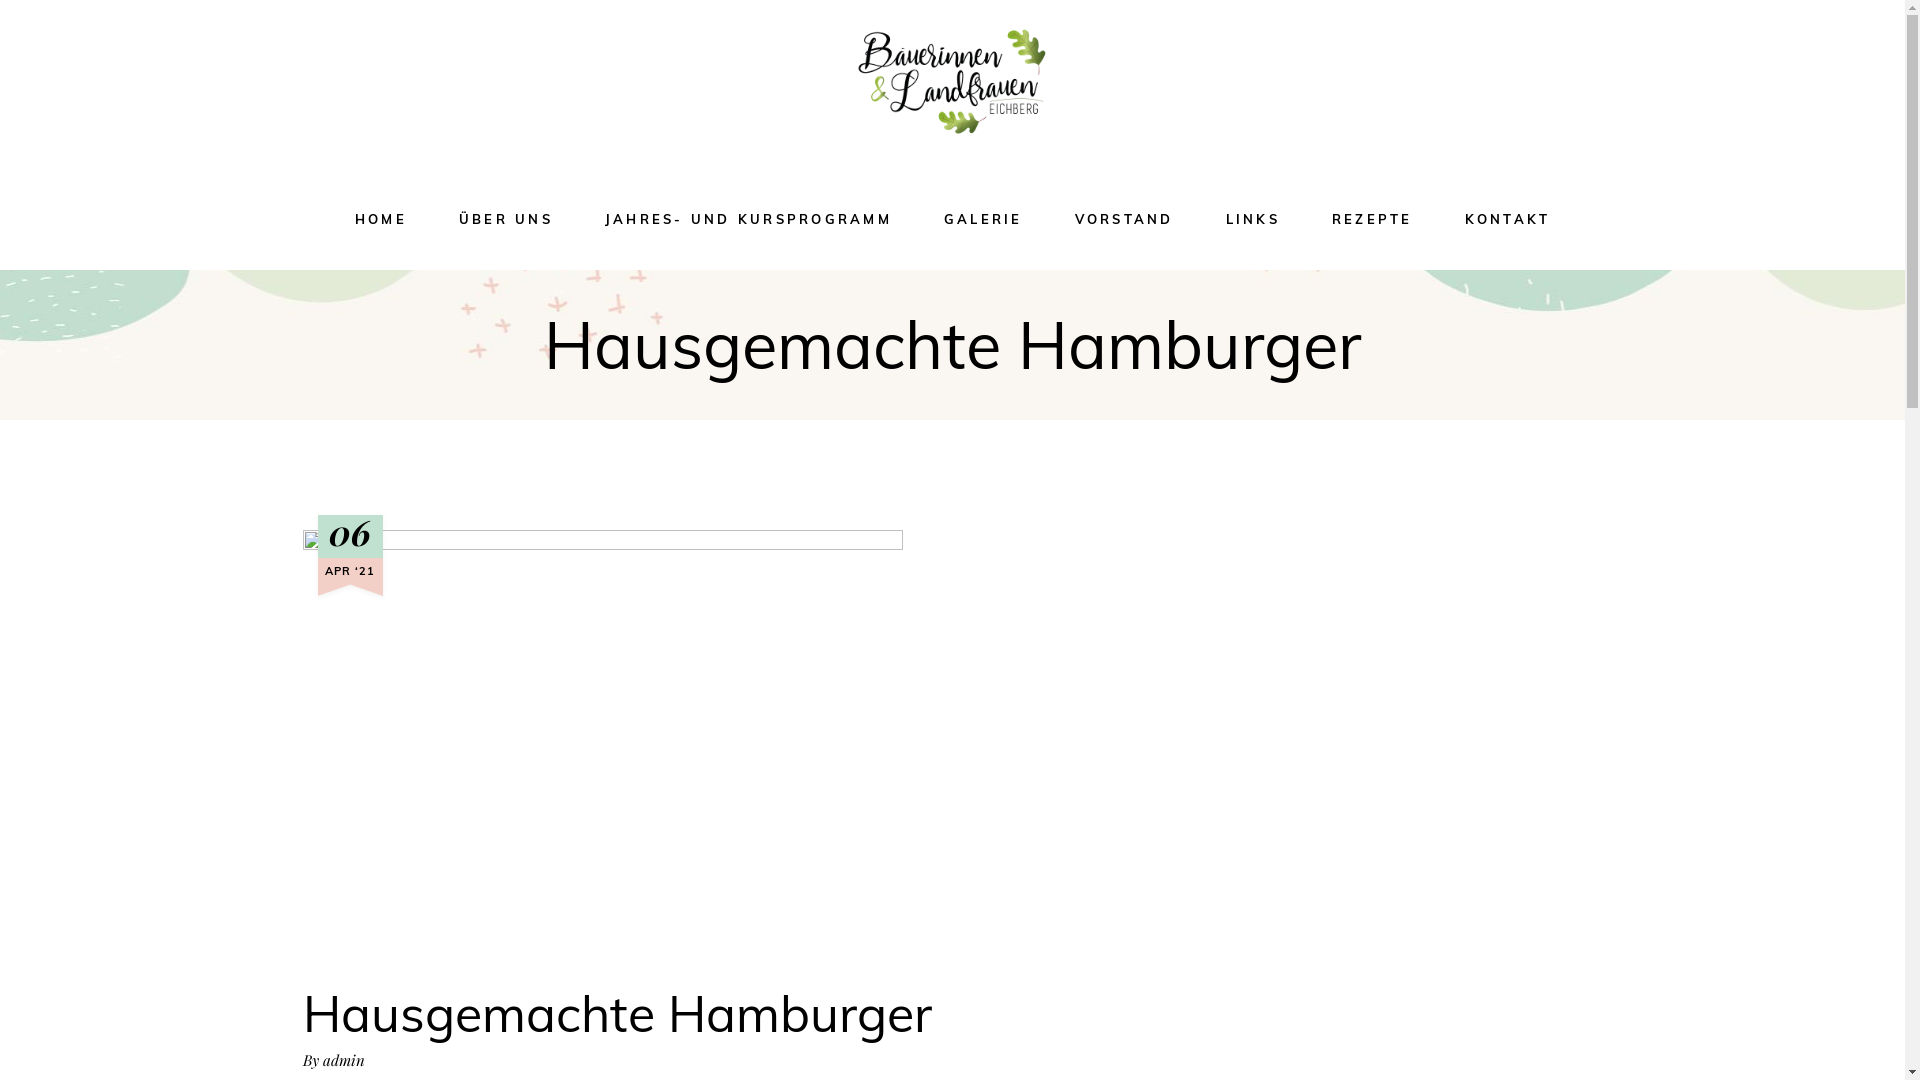 The width and height of the screenshot is (1920, 1080). Describe the element at coordinates (1253, 220) in the screenshot. I see `LINKS` at that location.